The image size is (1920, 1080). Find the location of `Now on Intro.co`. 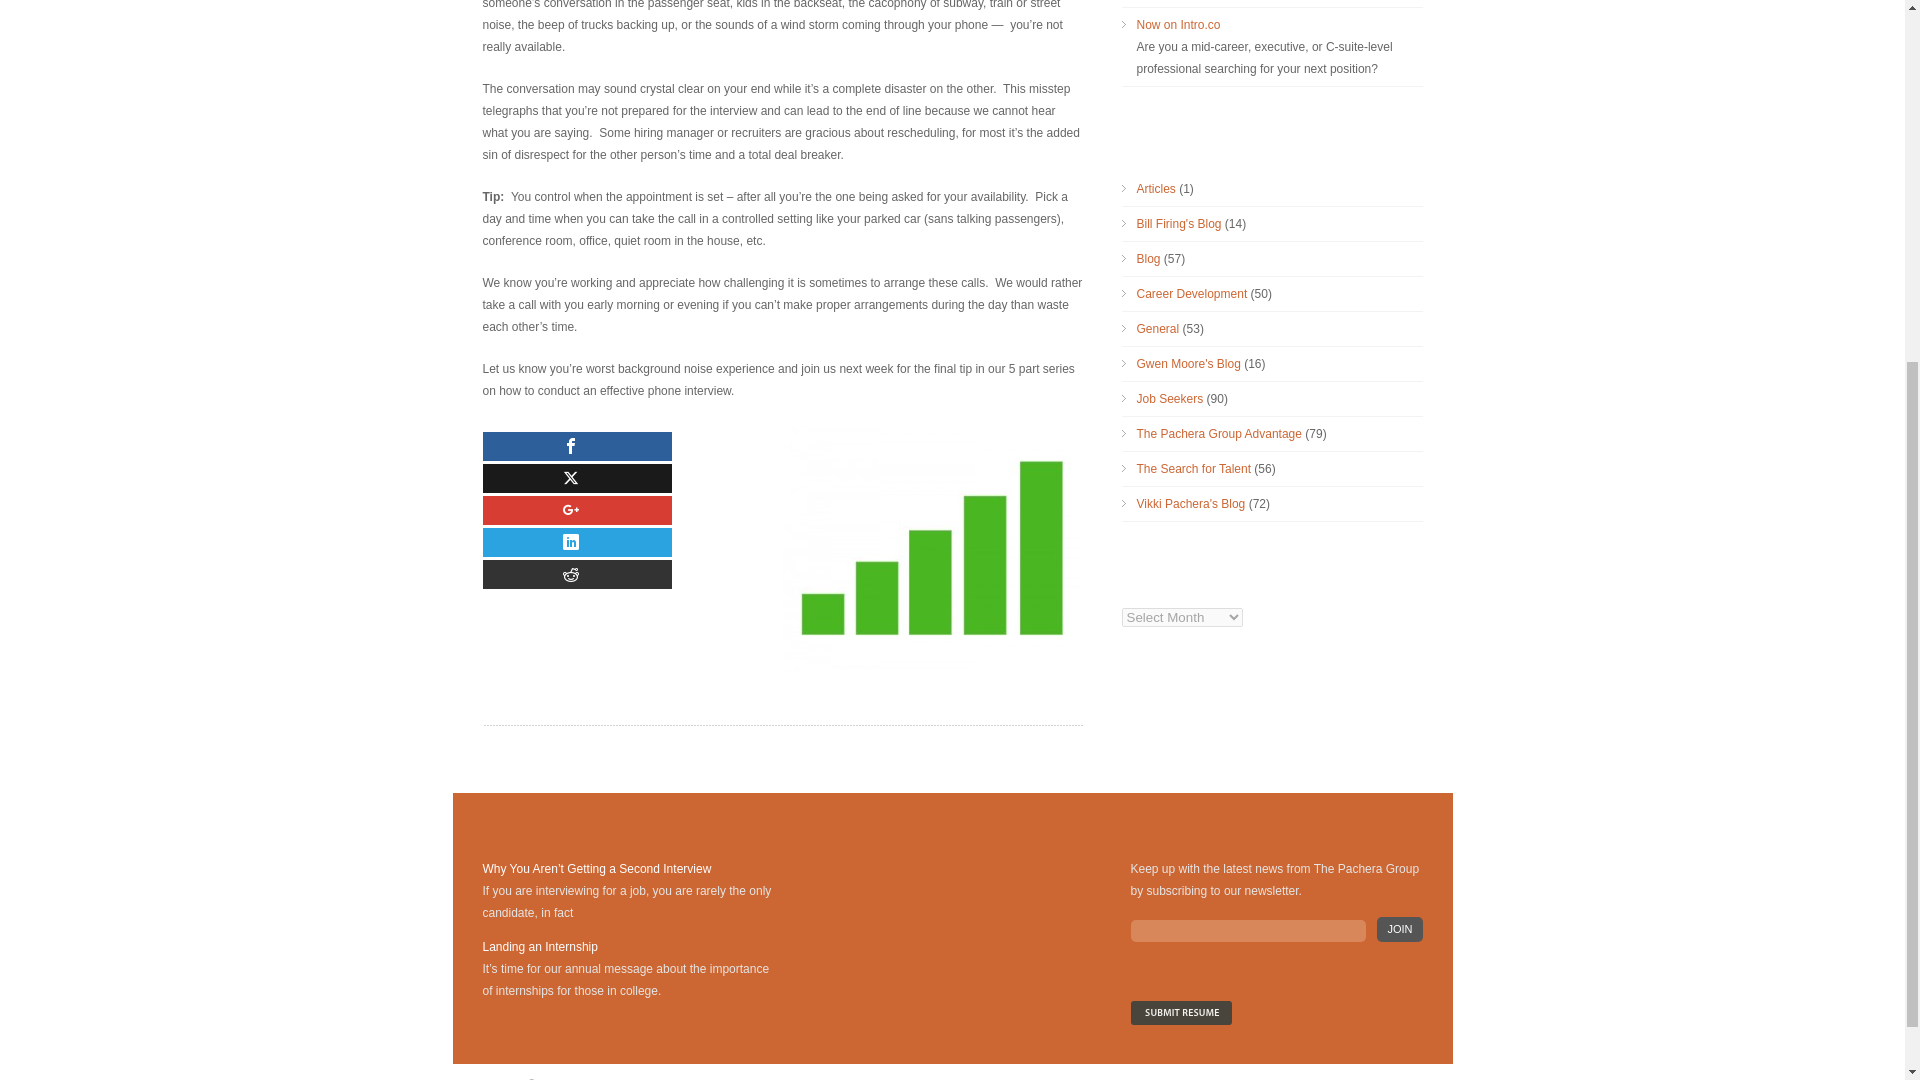

Now on Intro.co is located at coordinates (1178, 25).